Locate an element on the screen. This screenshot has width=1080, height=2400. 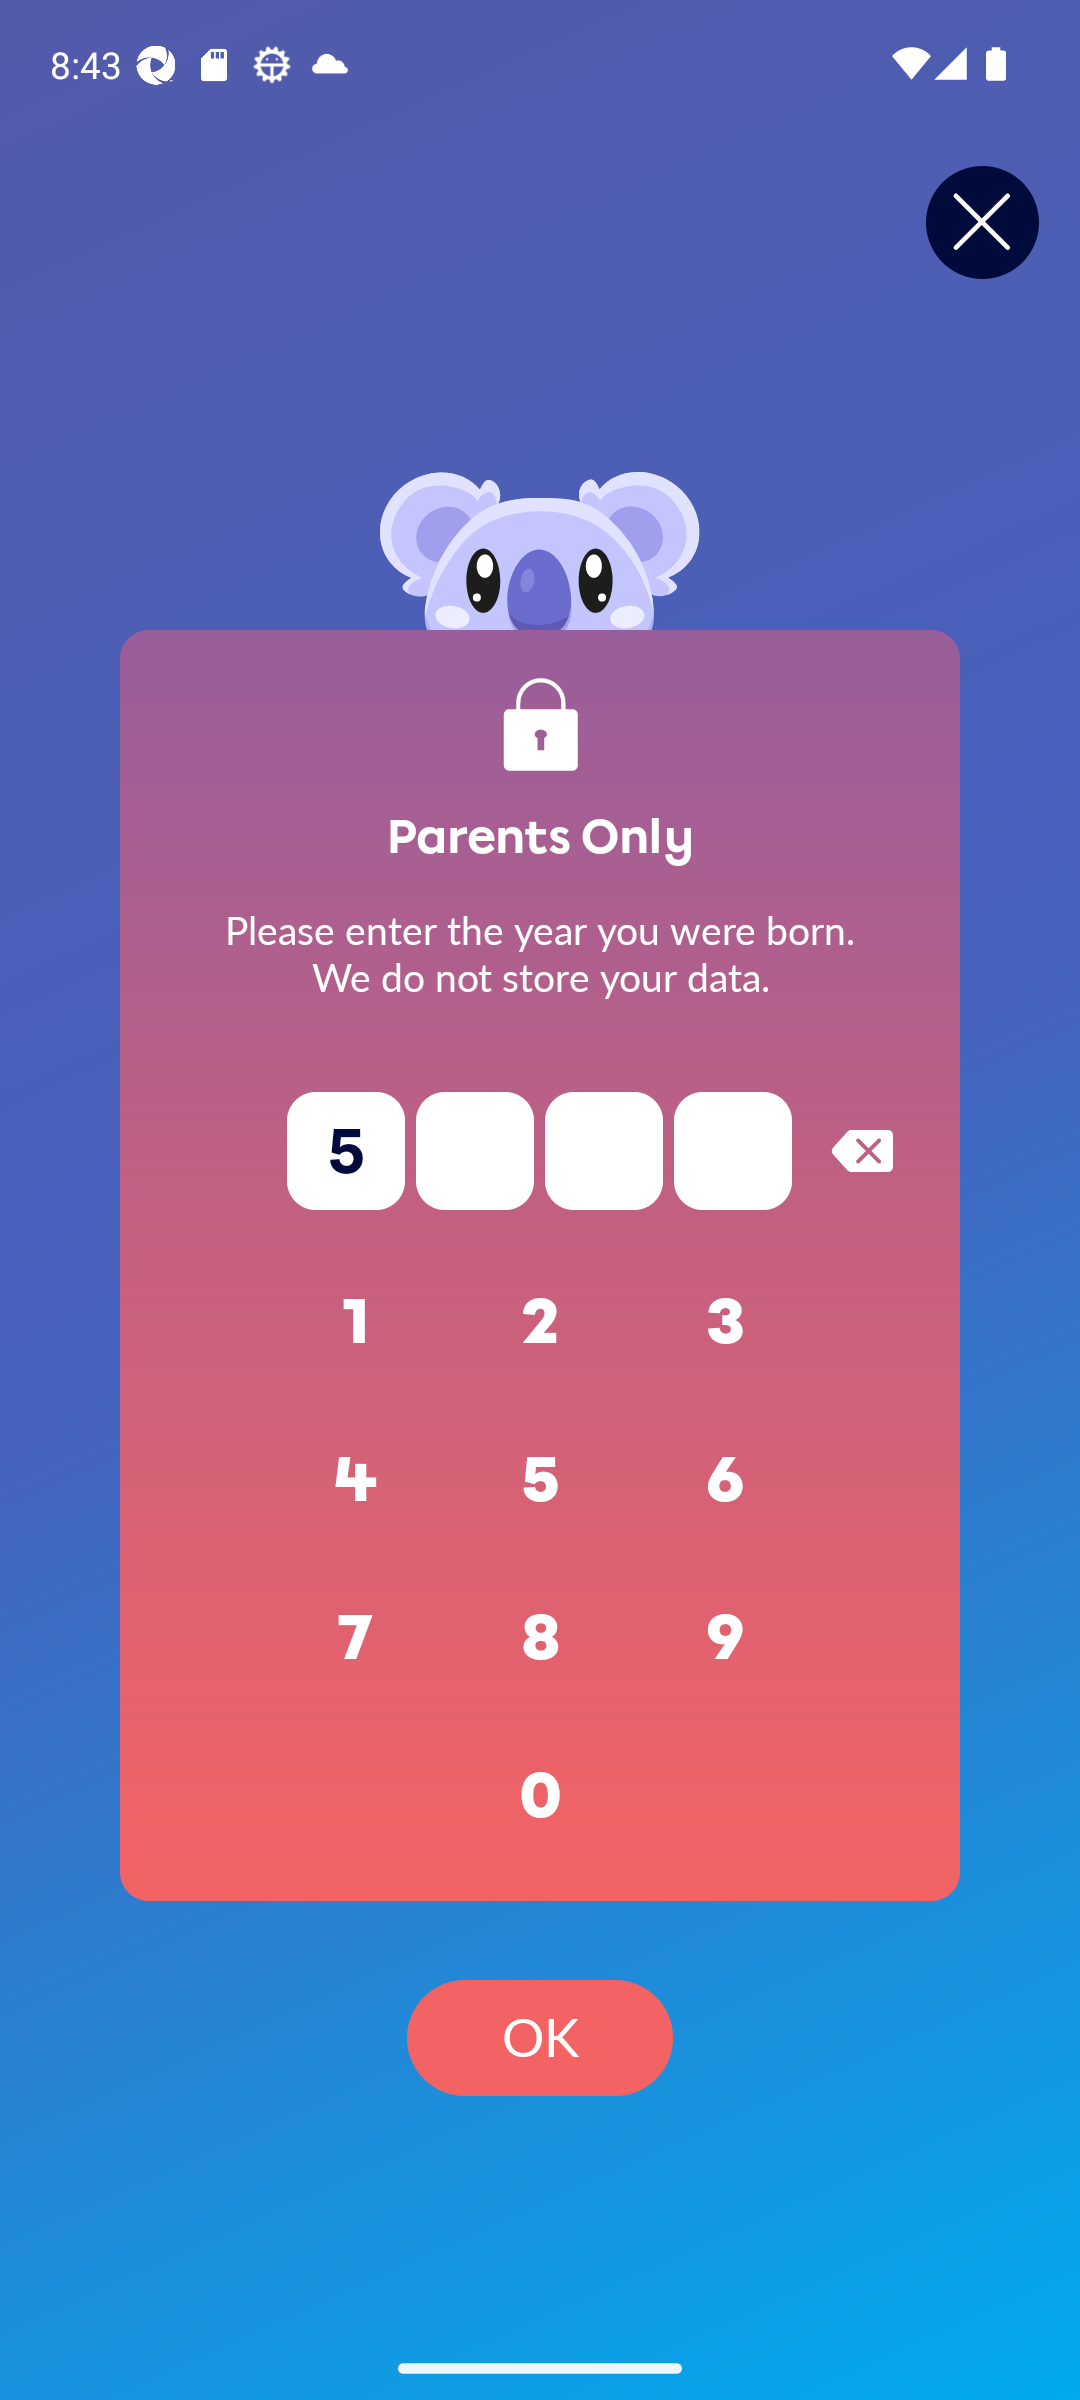
6 is located at coordinates (726, 1480).